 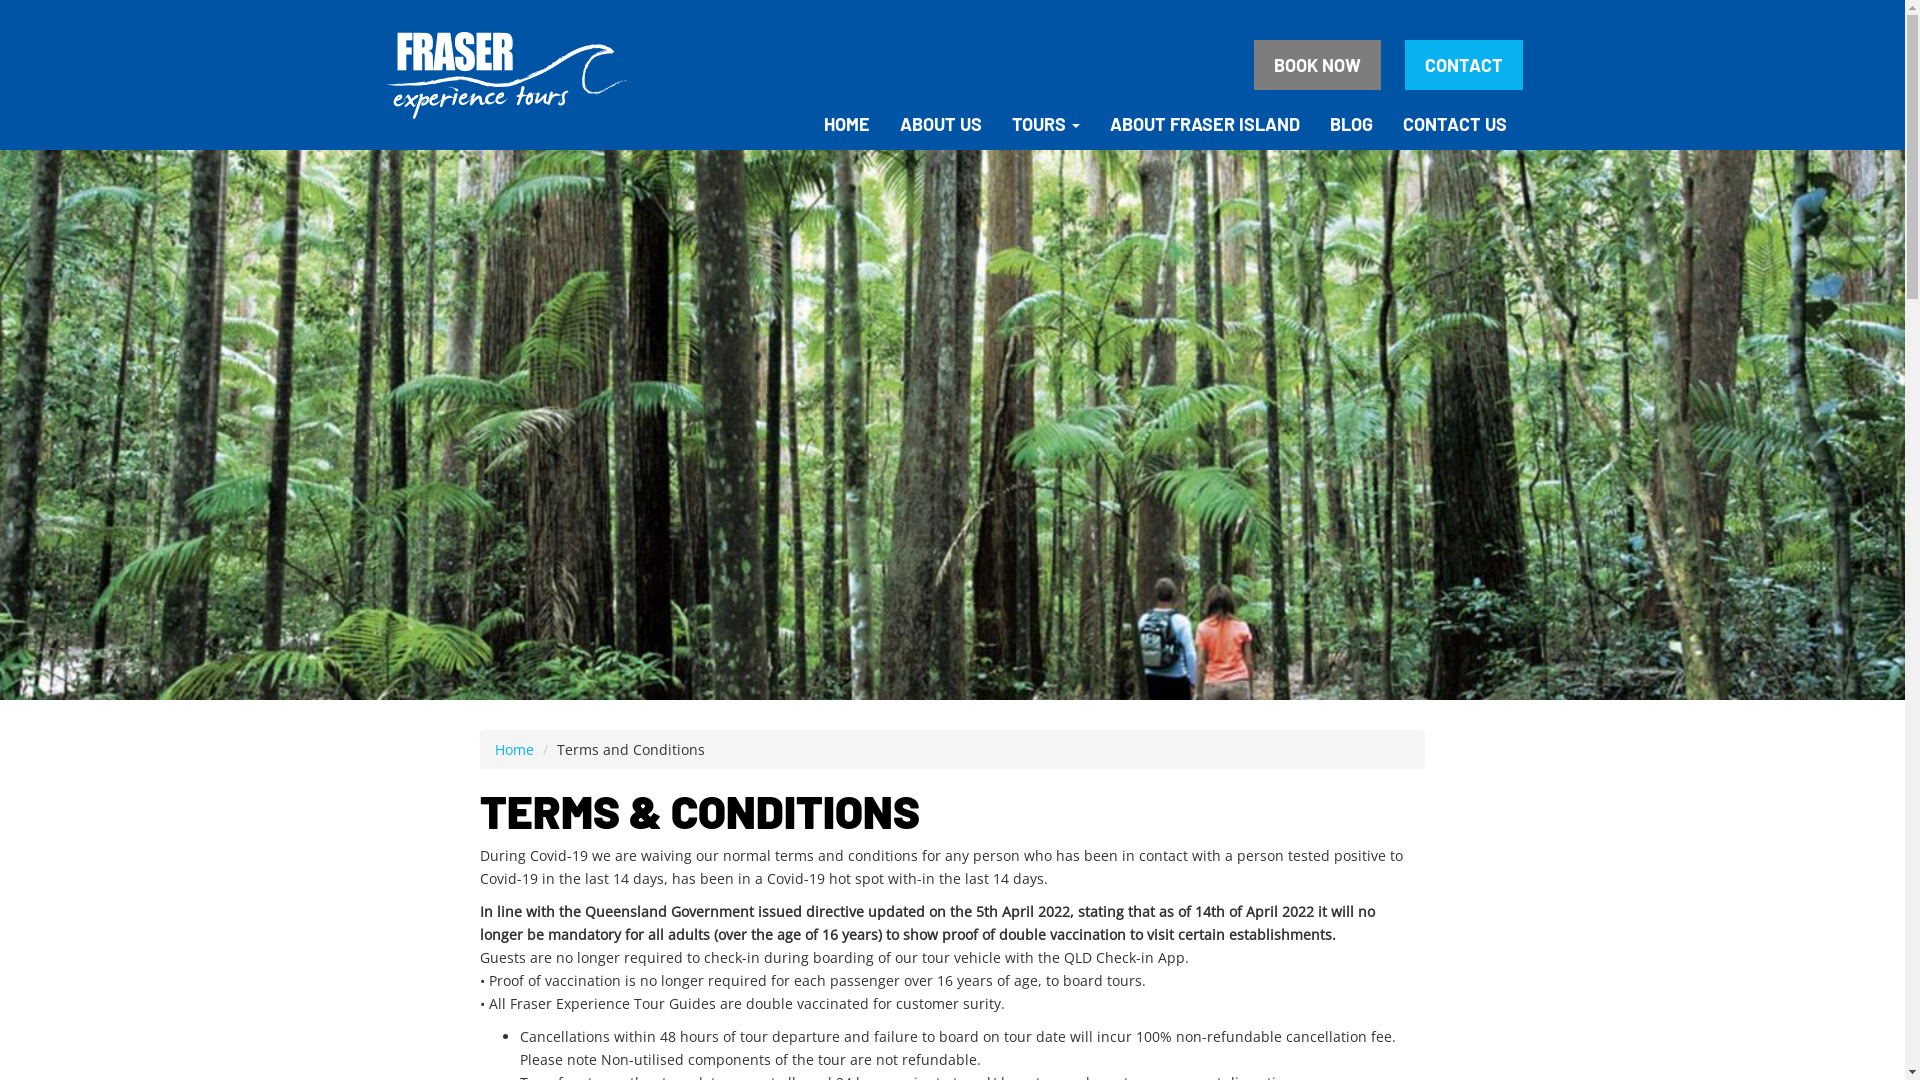 What do you see at coordinates (514, 749) in the screenshot?
I see `Home` at bounding box center [514, 749].